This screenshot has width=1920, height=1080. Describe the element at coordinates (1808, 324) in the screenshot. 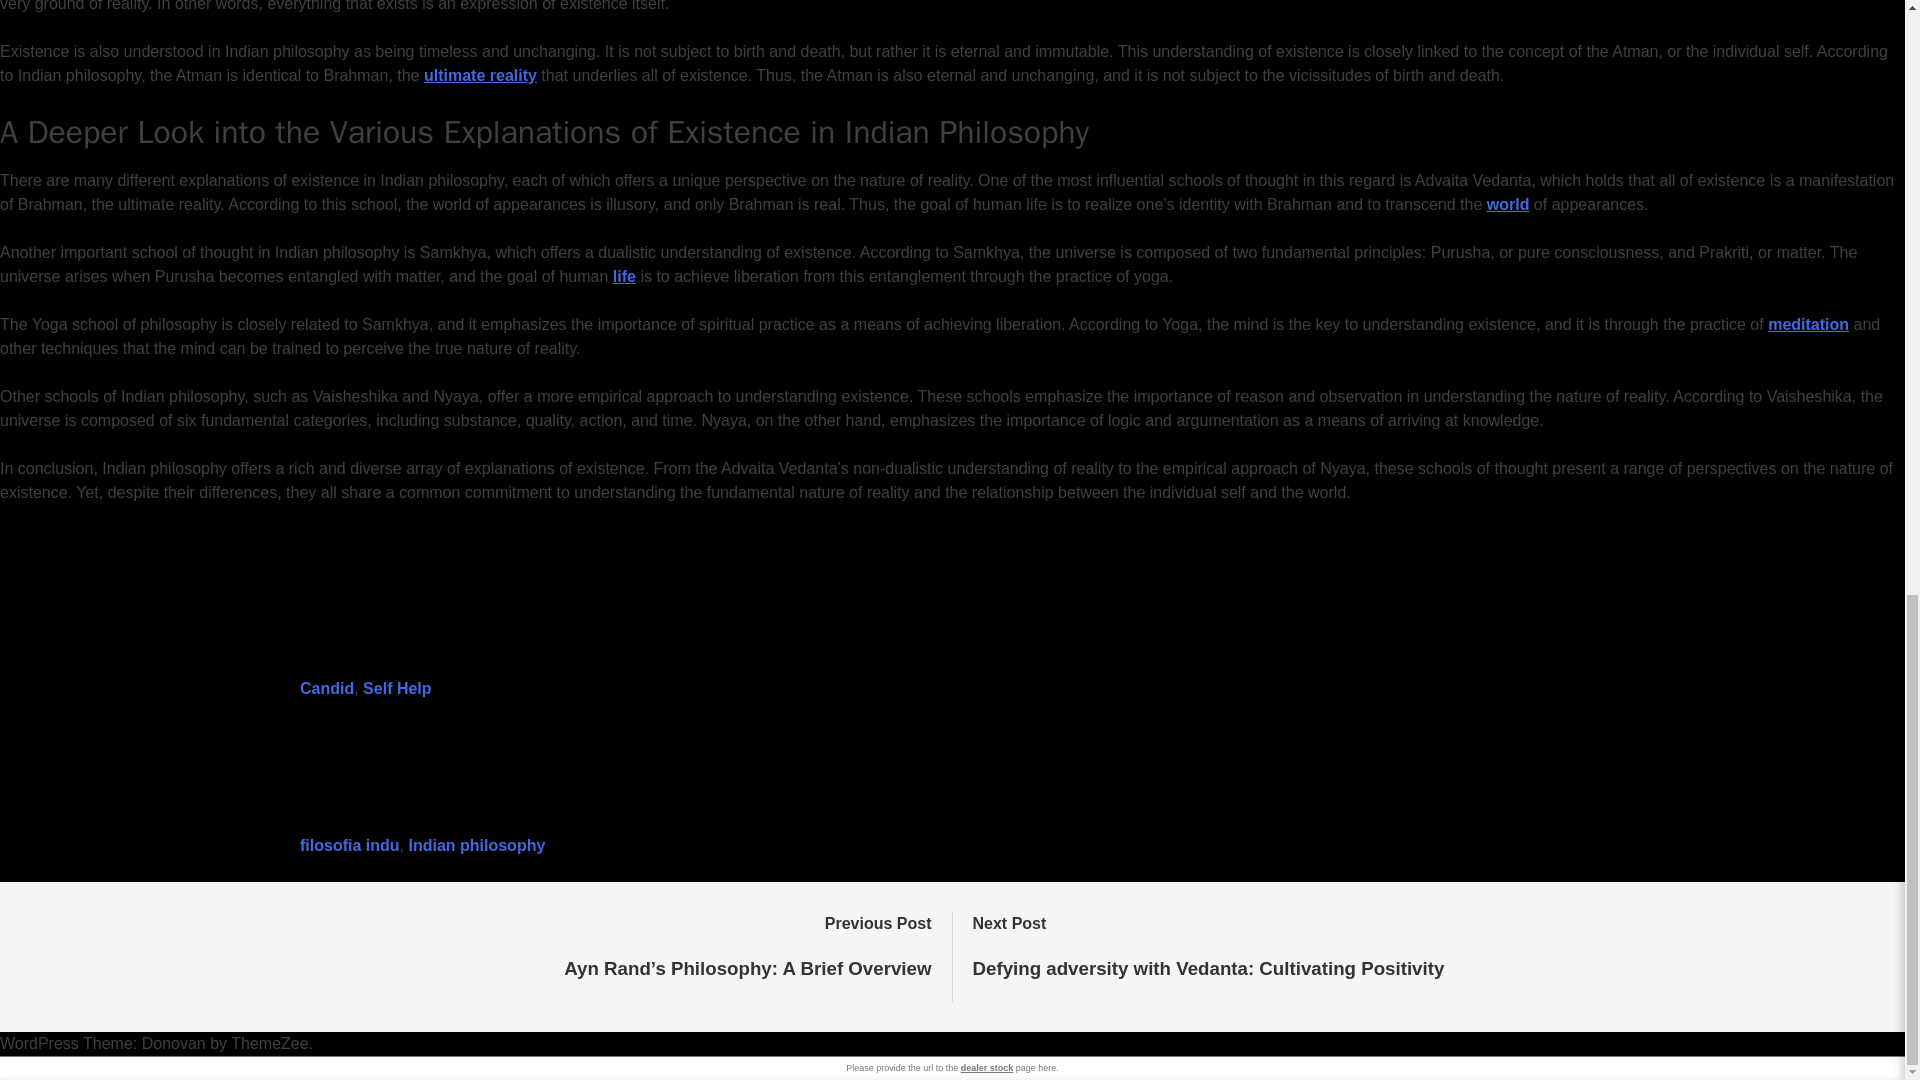

I see `meditation` at that location.